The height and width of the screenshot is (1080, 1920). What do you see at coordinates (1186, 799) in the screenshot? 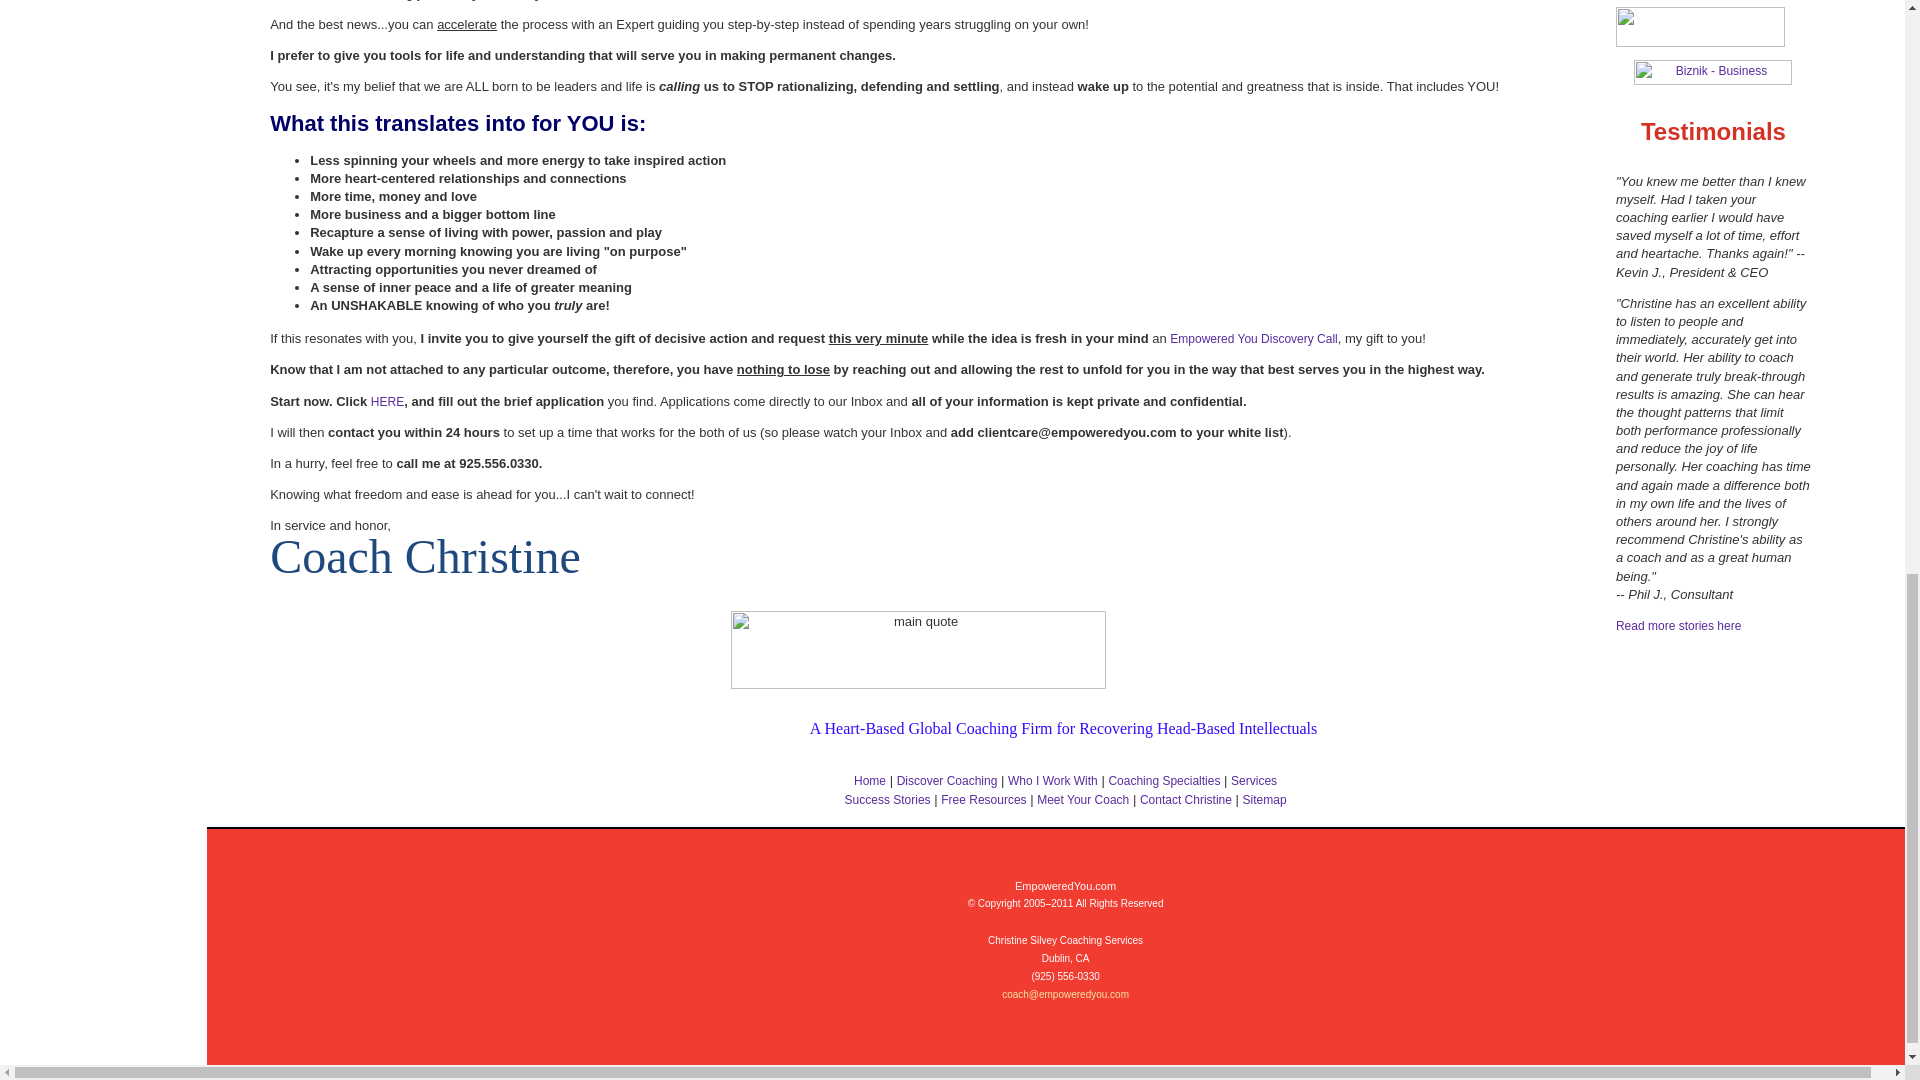
I see `Contact Christine` at bounding box center [1186, 799].